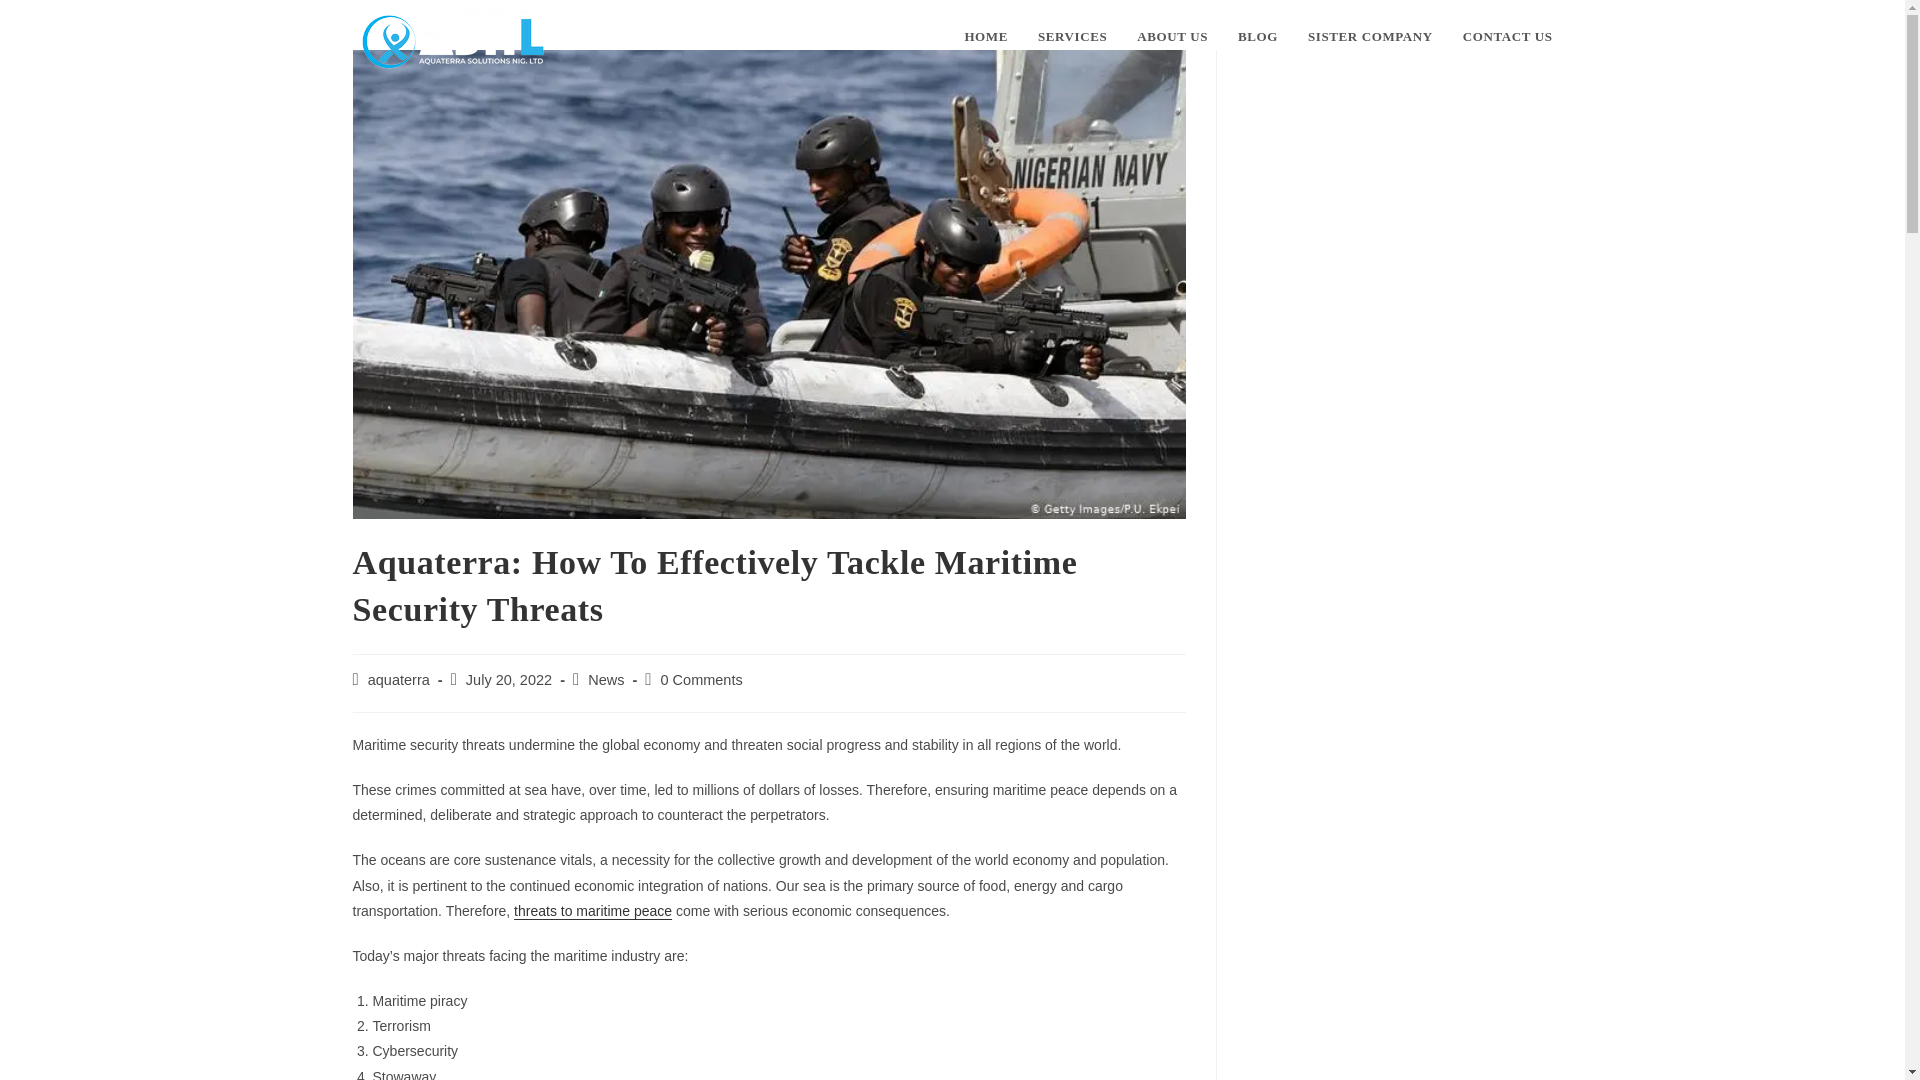 The image size is (1920, 1080). What do you see at coordinates (399, 679) in the screenshot?
I see `Posts by aquaterra` at bounding box center [399, 679].